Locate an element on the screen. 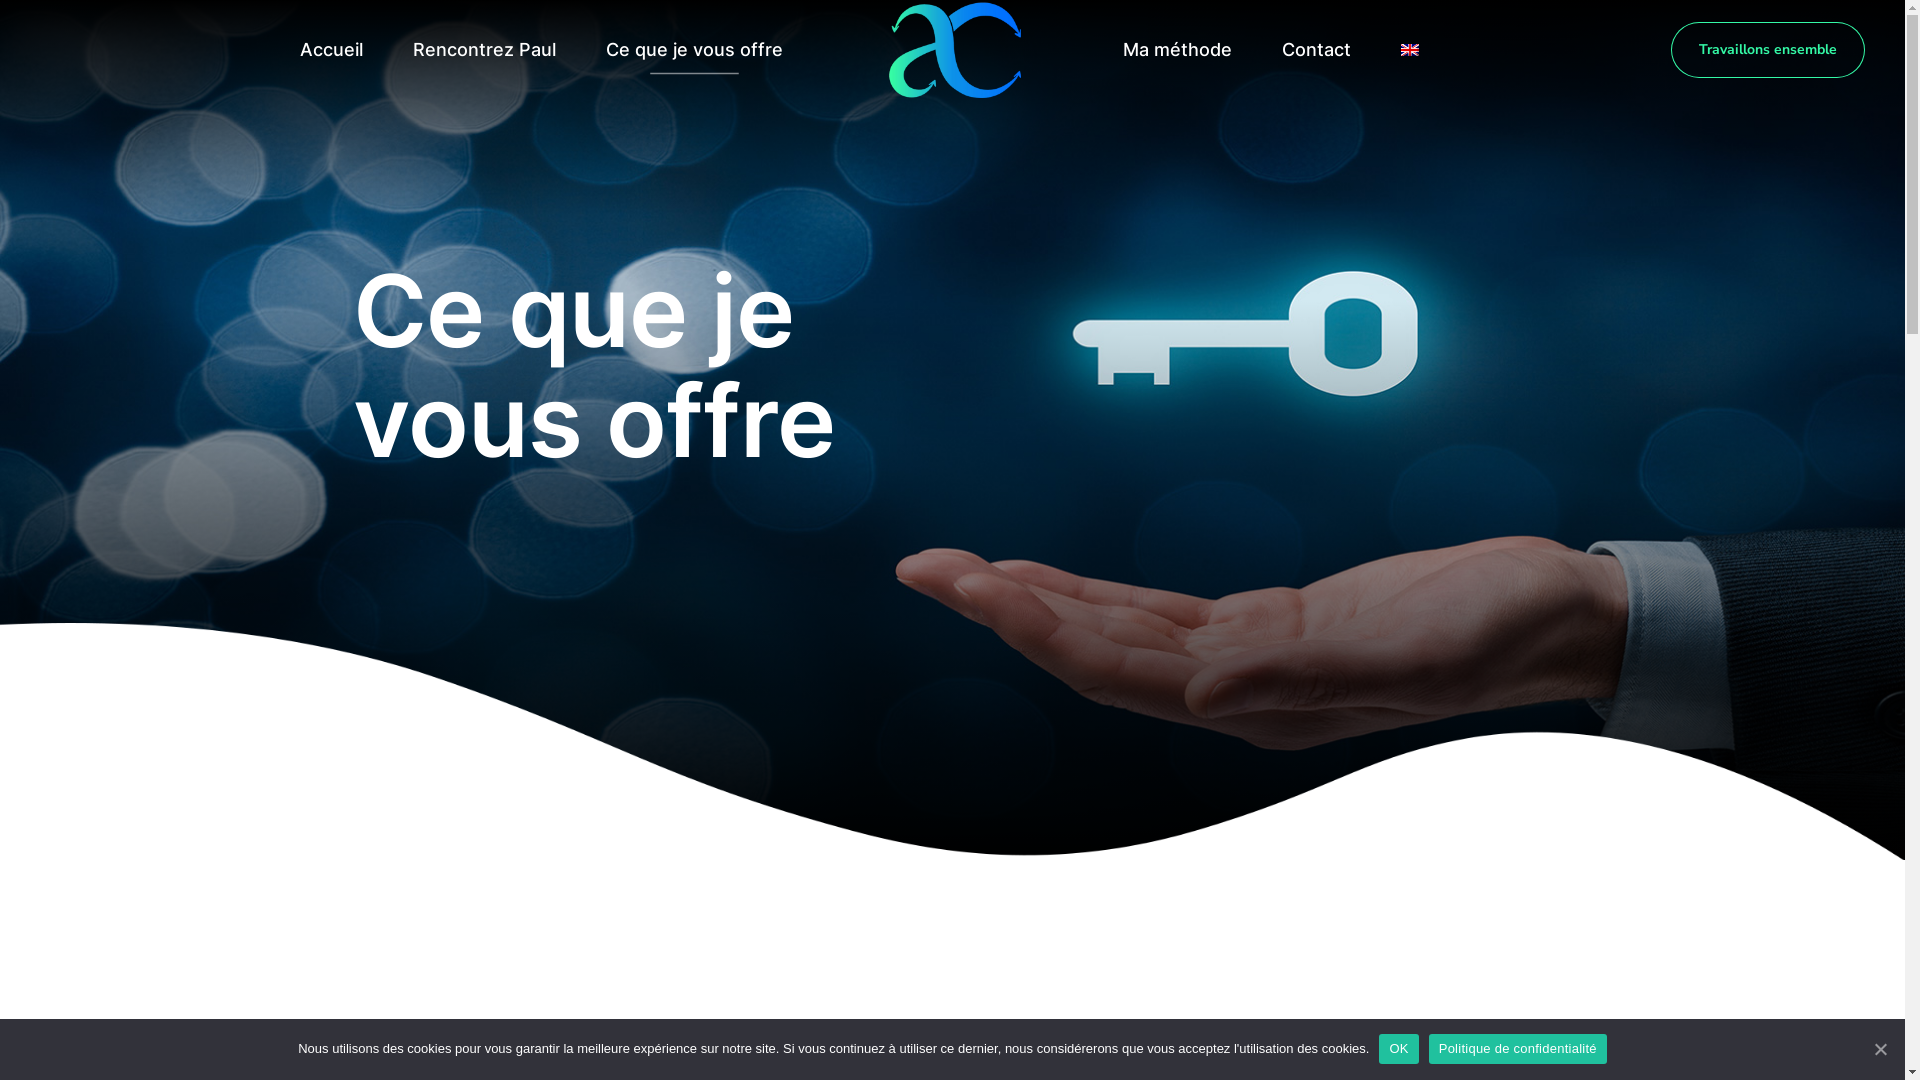 The image size is (1920, 1080). Ce que je vous offre is located at coordinates (694, 50).